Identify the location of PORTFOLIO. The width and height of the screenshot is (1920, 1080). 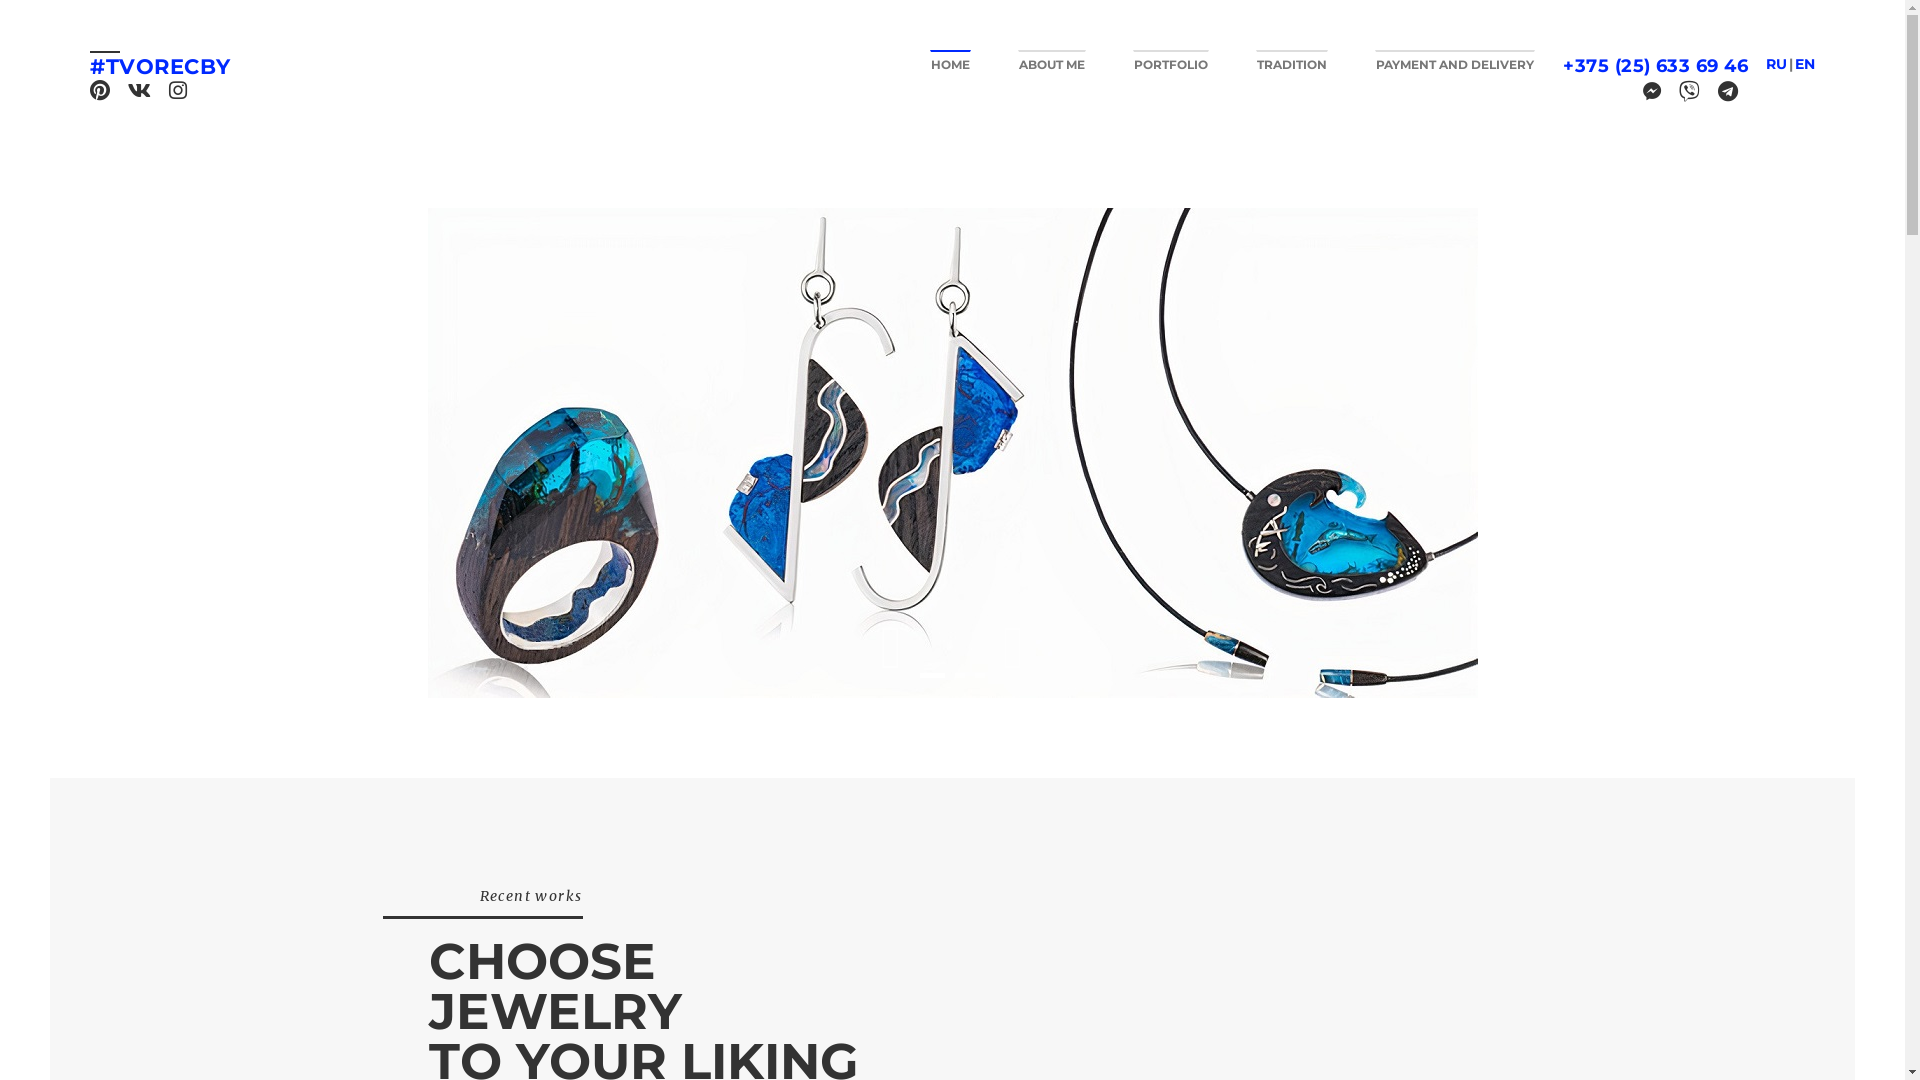
(1171, 61).